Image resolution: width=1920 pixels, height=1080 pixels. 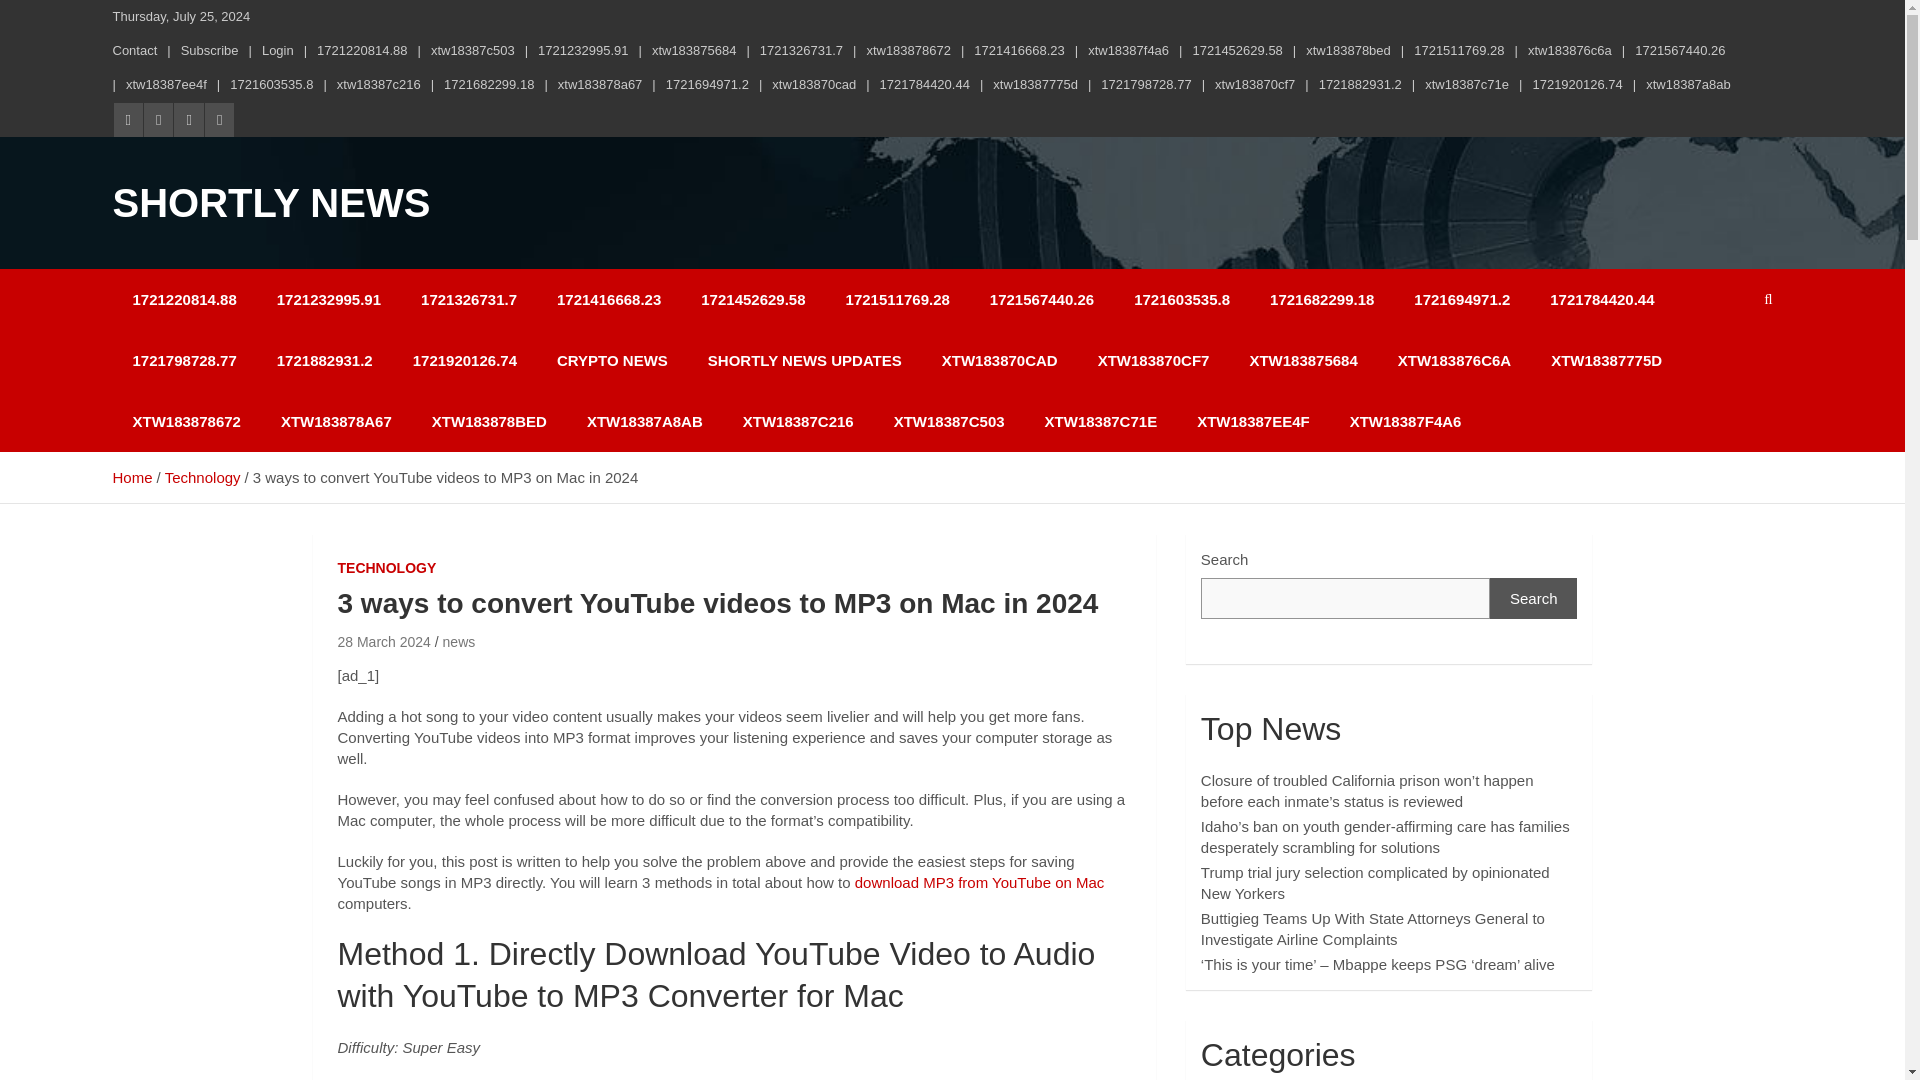 I want to click on 1721452629.58, so click(x=1237, y=51).